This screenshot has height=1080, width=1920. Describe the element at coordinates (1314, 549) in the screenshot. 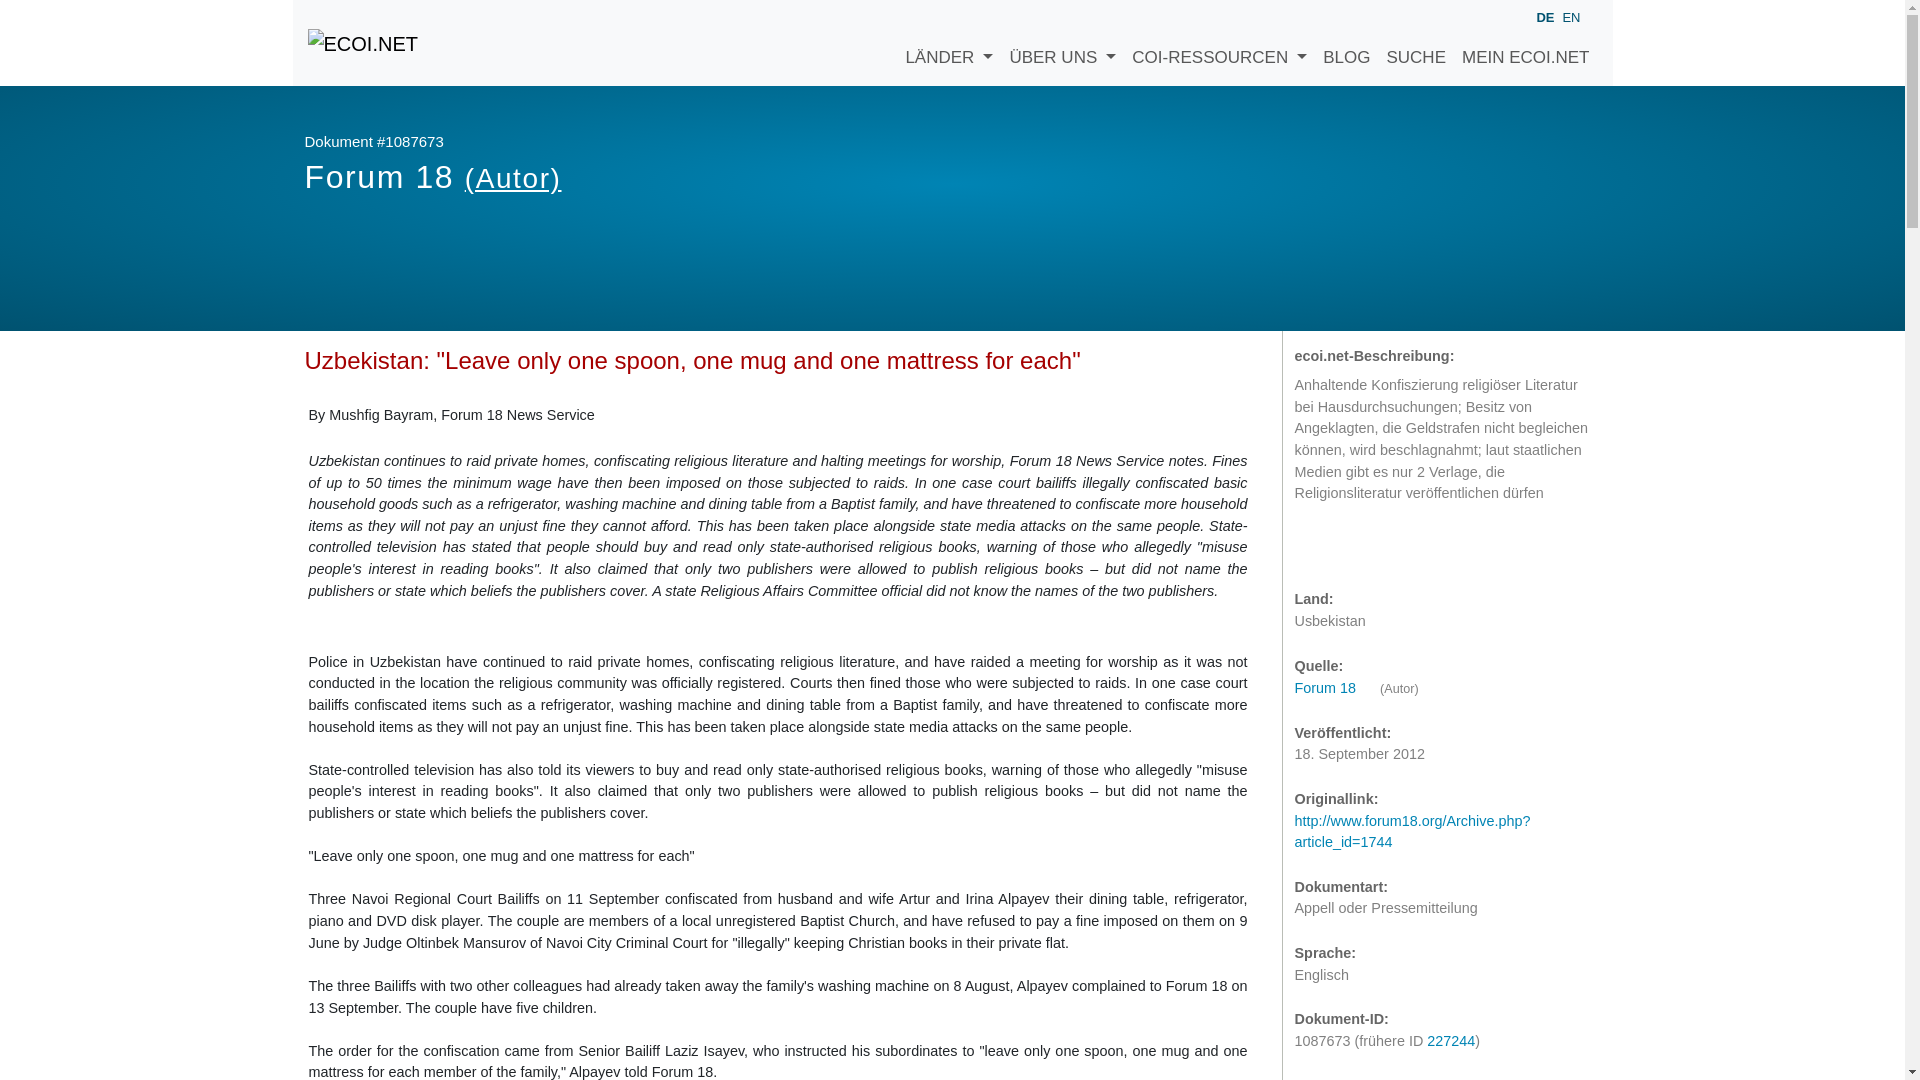

I see `Zitieren als` at that location.